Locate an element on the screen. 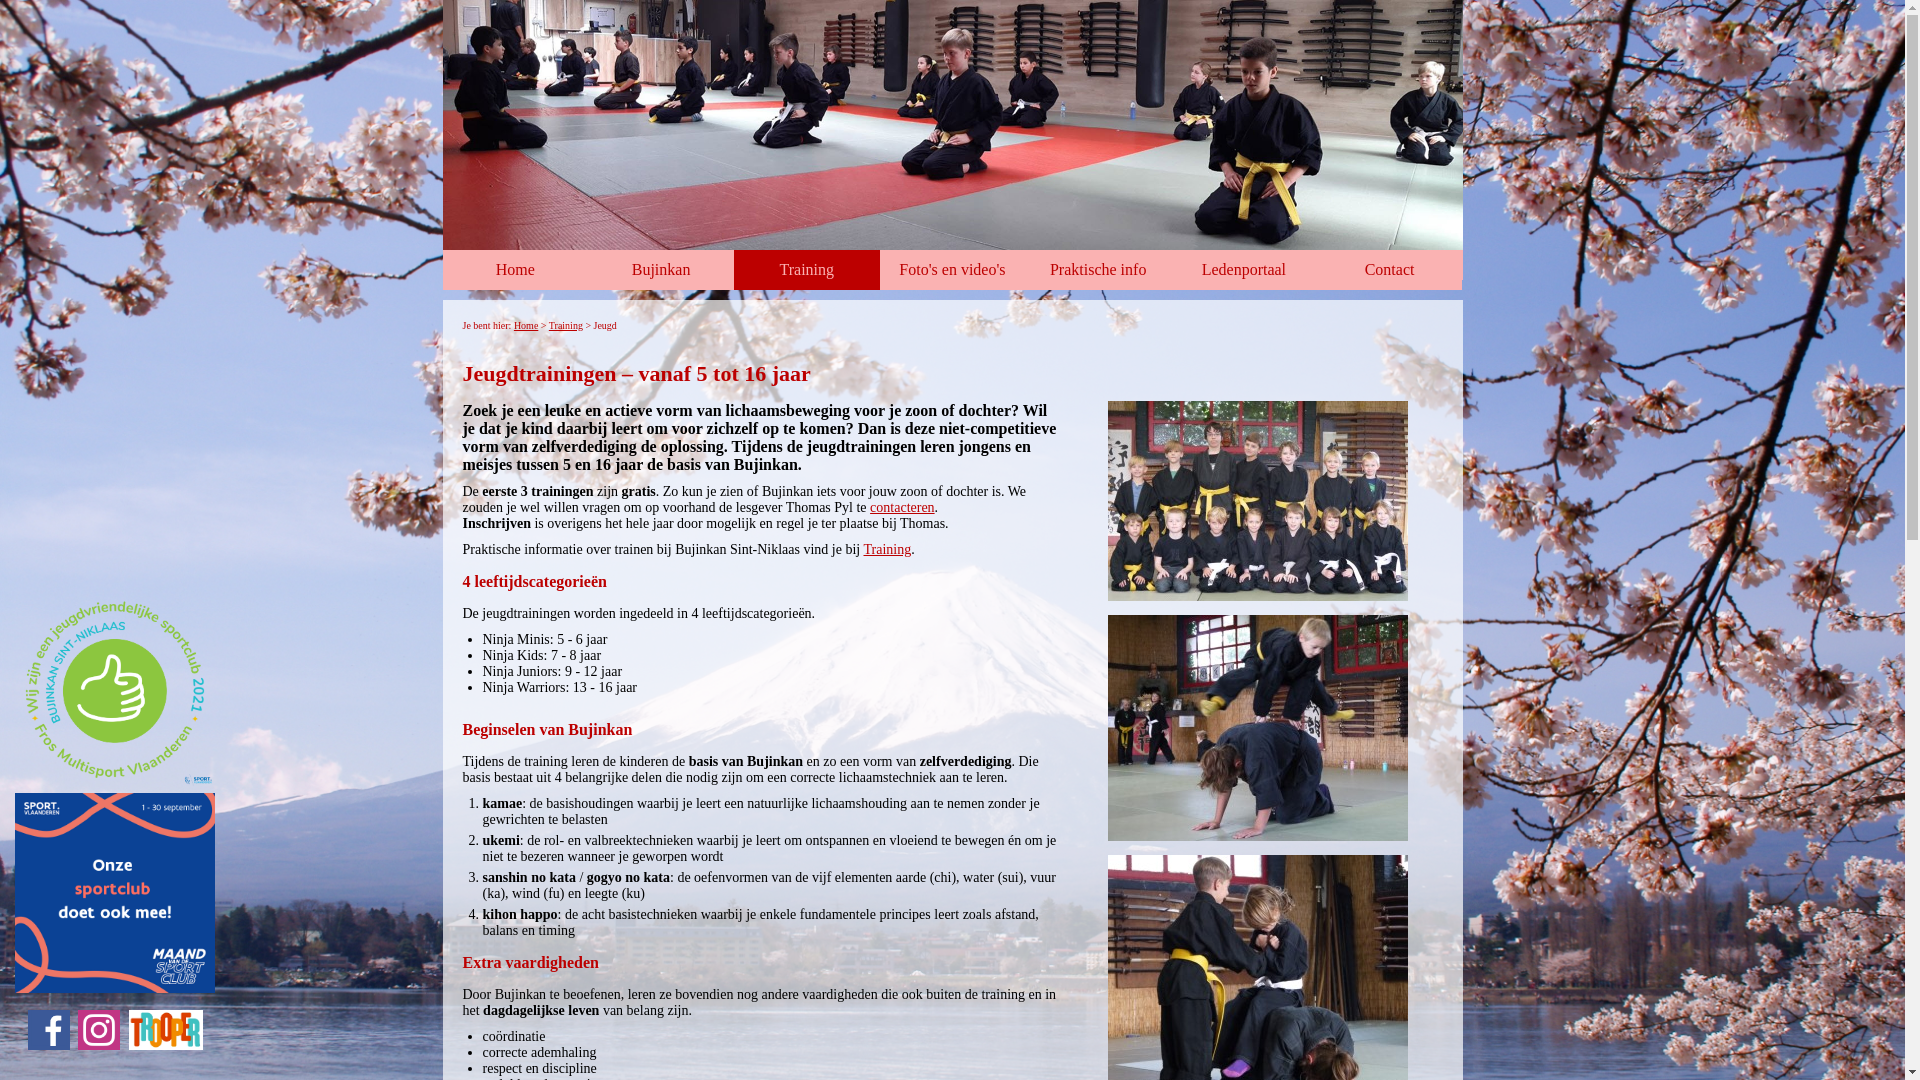 Image resolution: width=1920 pixels, height=1080 pixels. Training is located at coordinates (888, 550).